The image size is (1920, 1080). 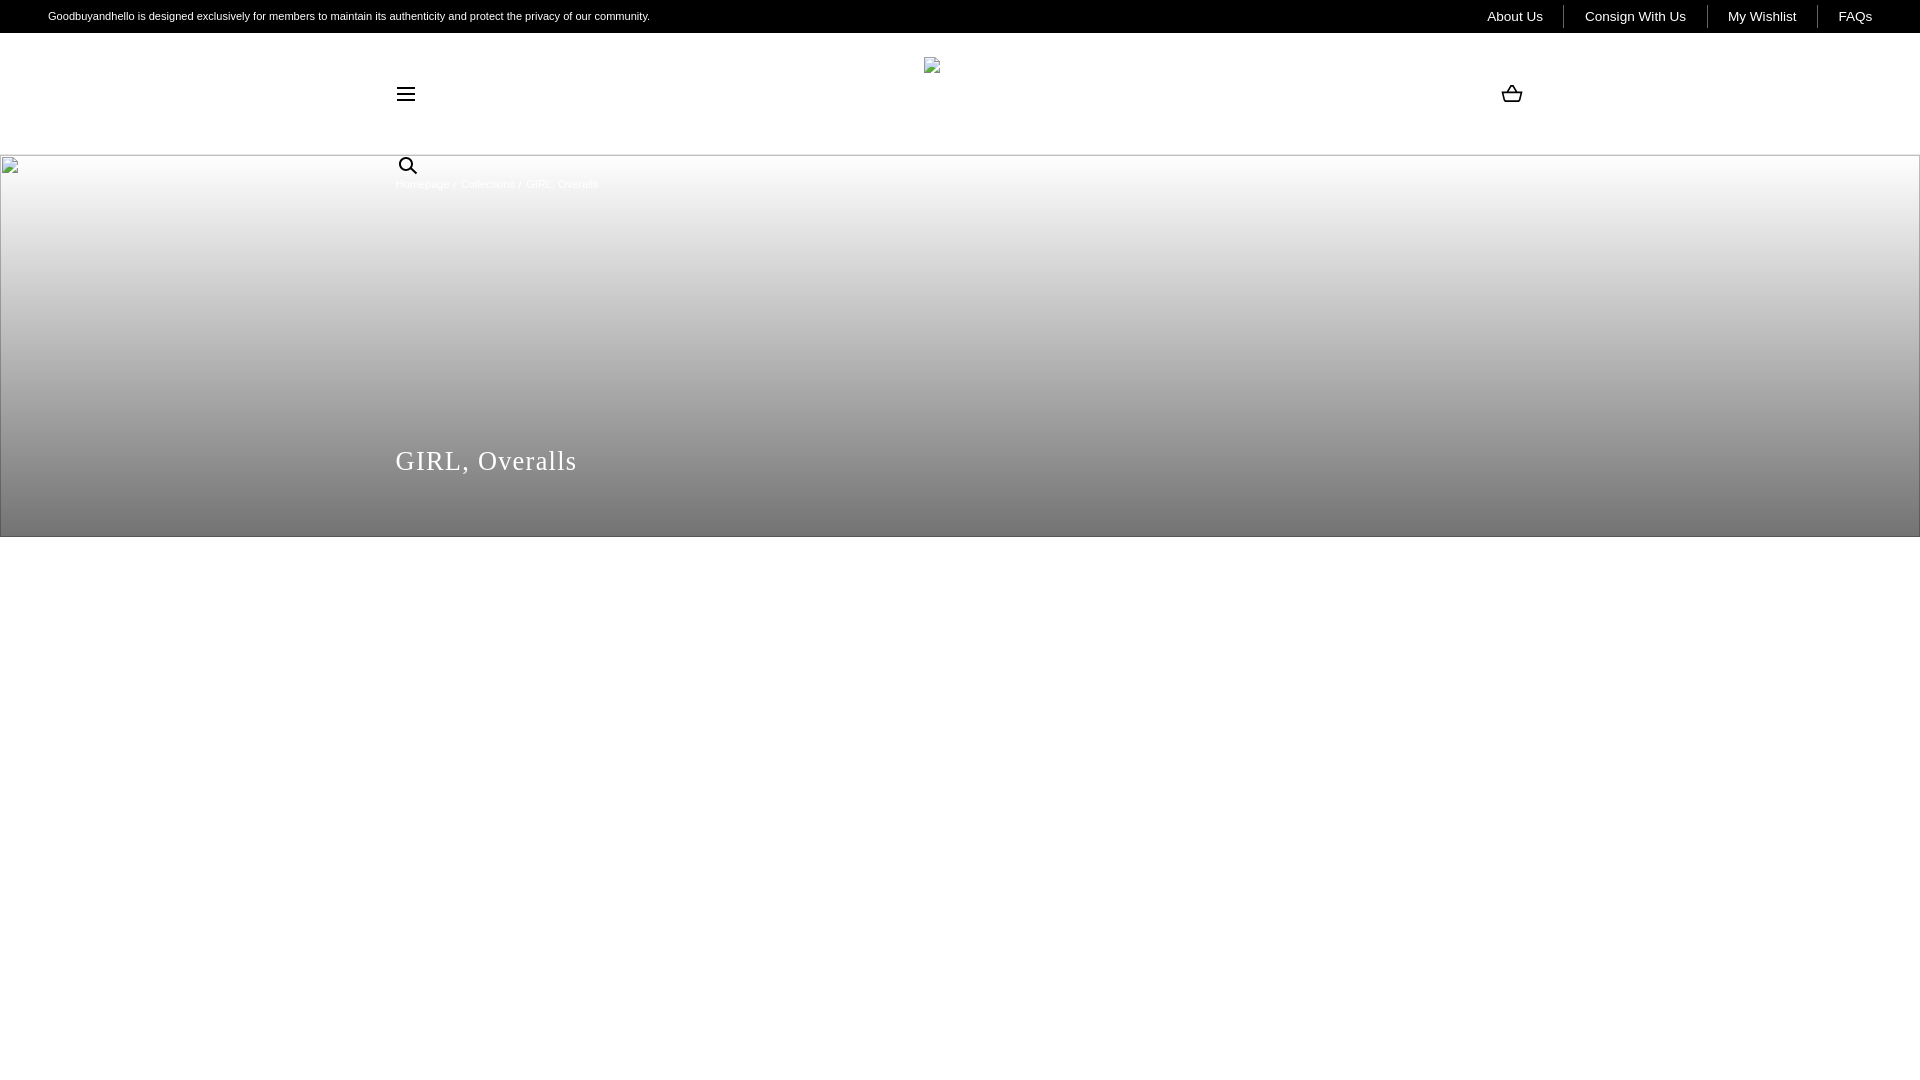 What do you see at coordinates (960, 93) in the screenshot?
I see `Goodbuyandhello` at bounding box center [960, 93].